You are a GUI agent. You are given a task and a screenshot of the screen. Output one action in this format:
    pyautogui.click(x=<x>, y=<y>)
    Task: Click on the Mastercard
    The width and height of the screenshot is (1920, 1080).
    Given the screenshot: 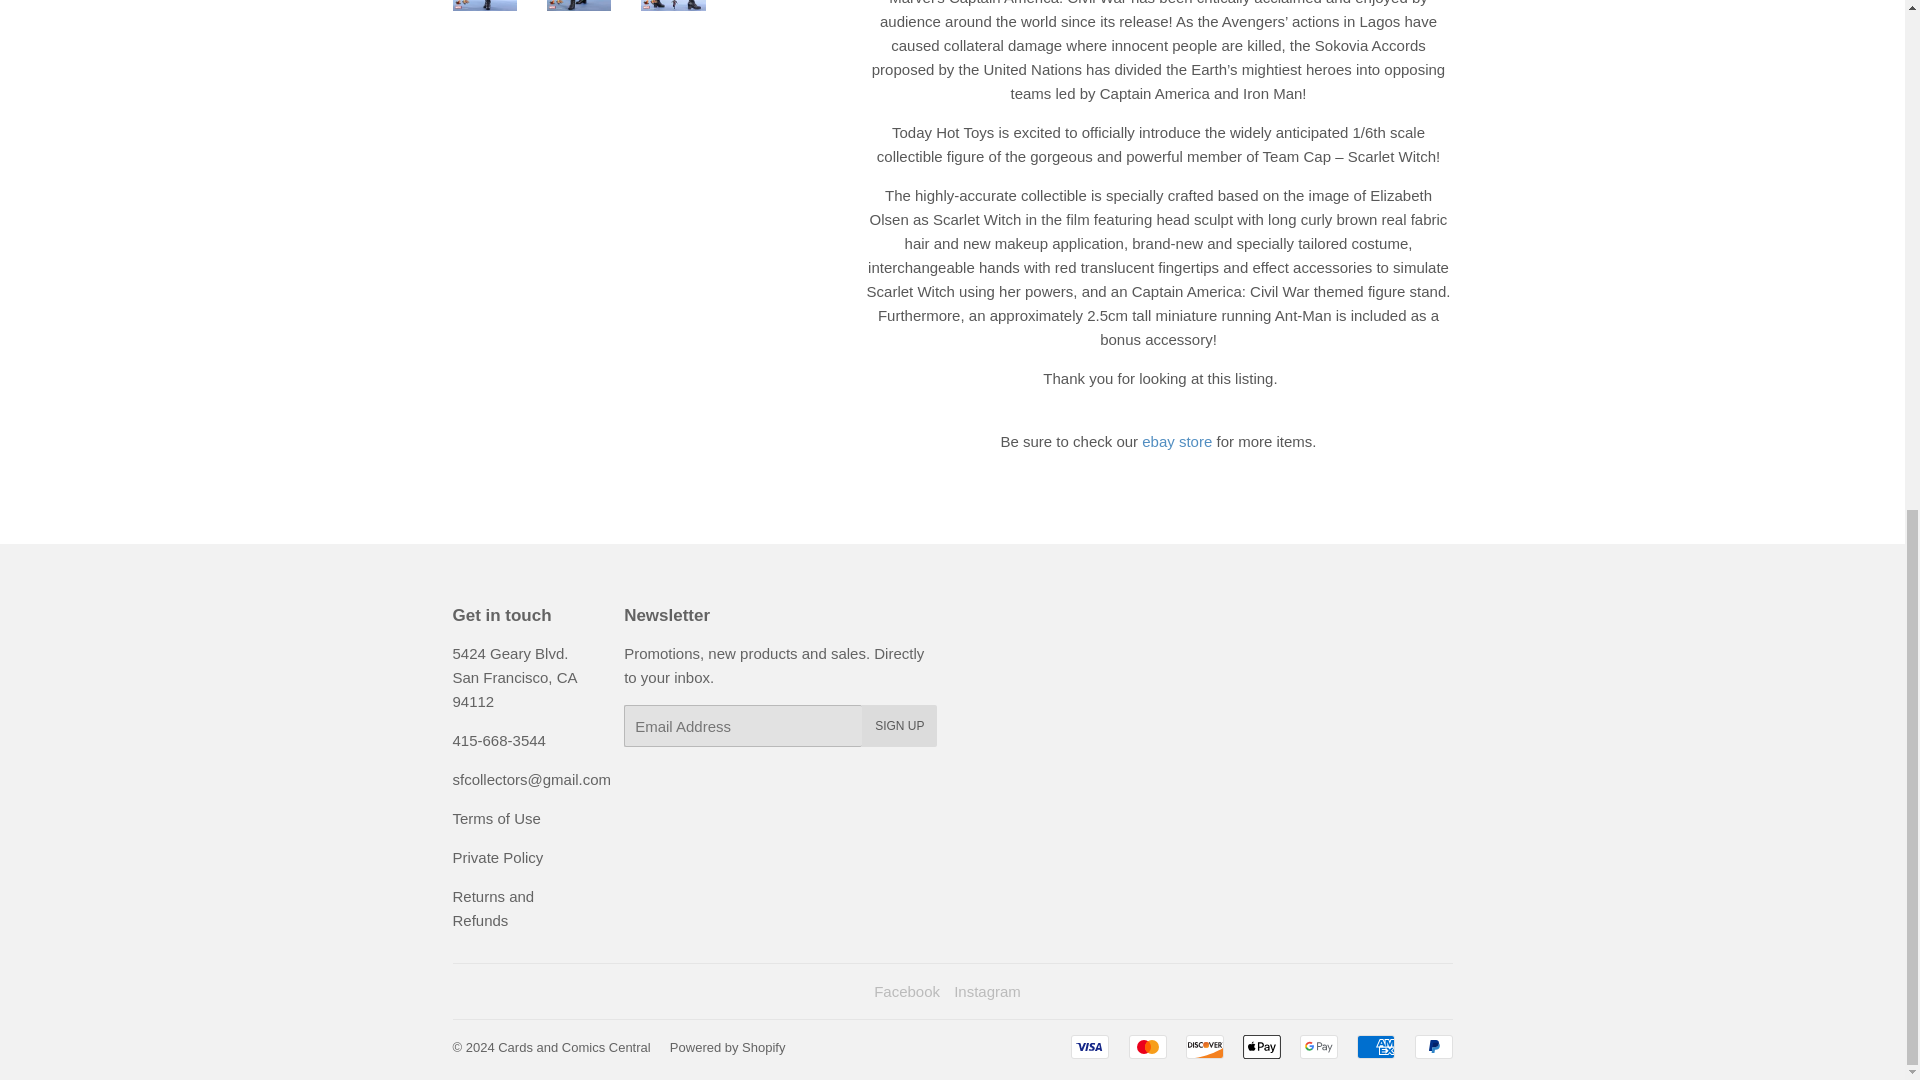 What is the action you would take?
    pyautogui.click(x=1148, y=1046)
    